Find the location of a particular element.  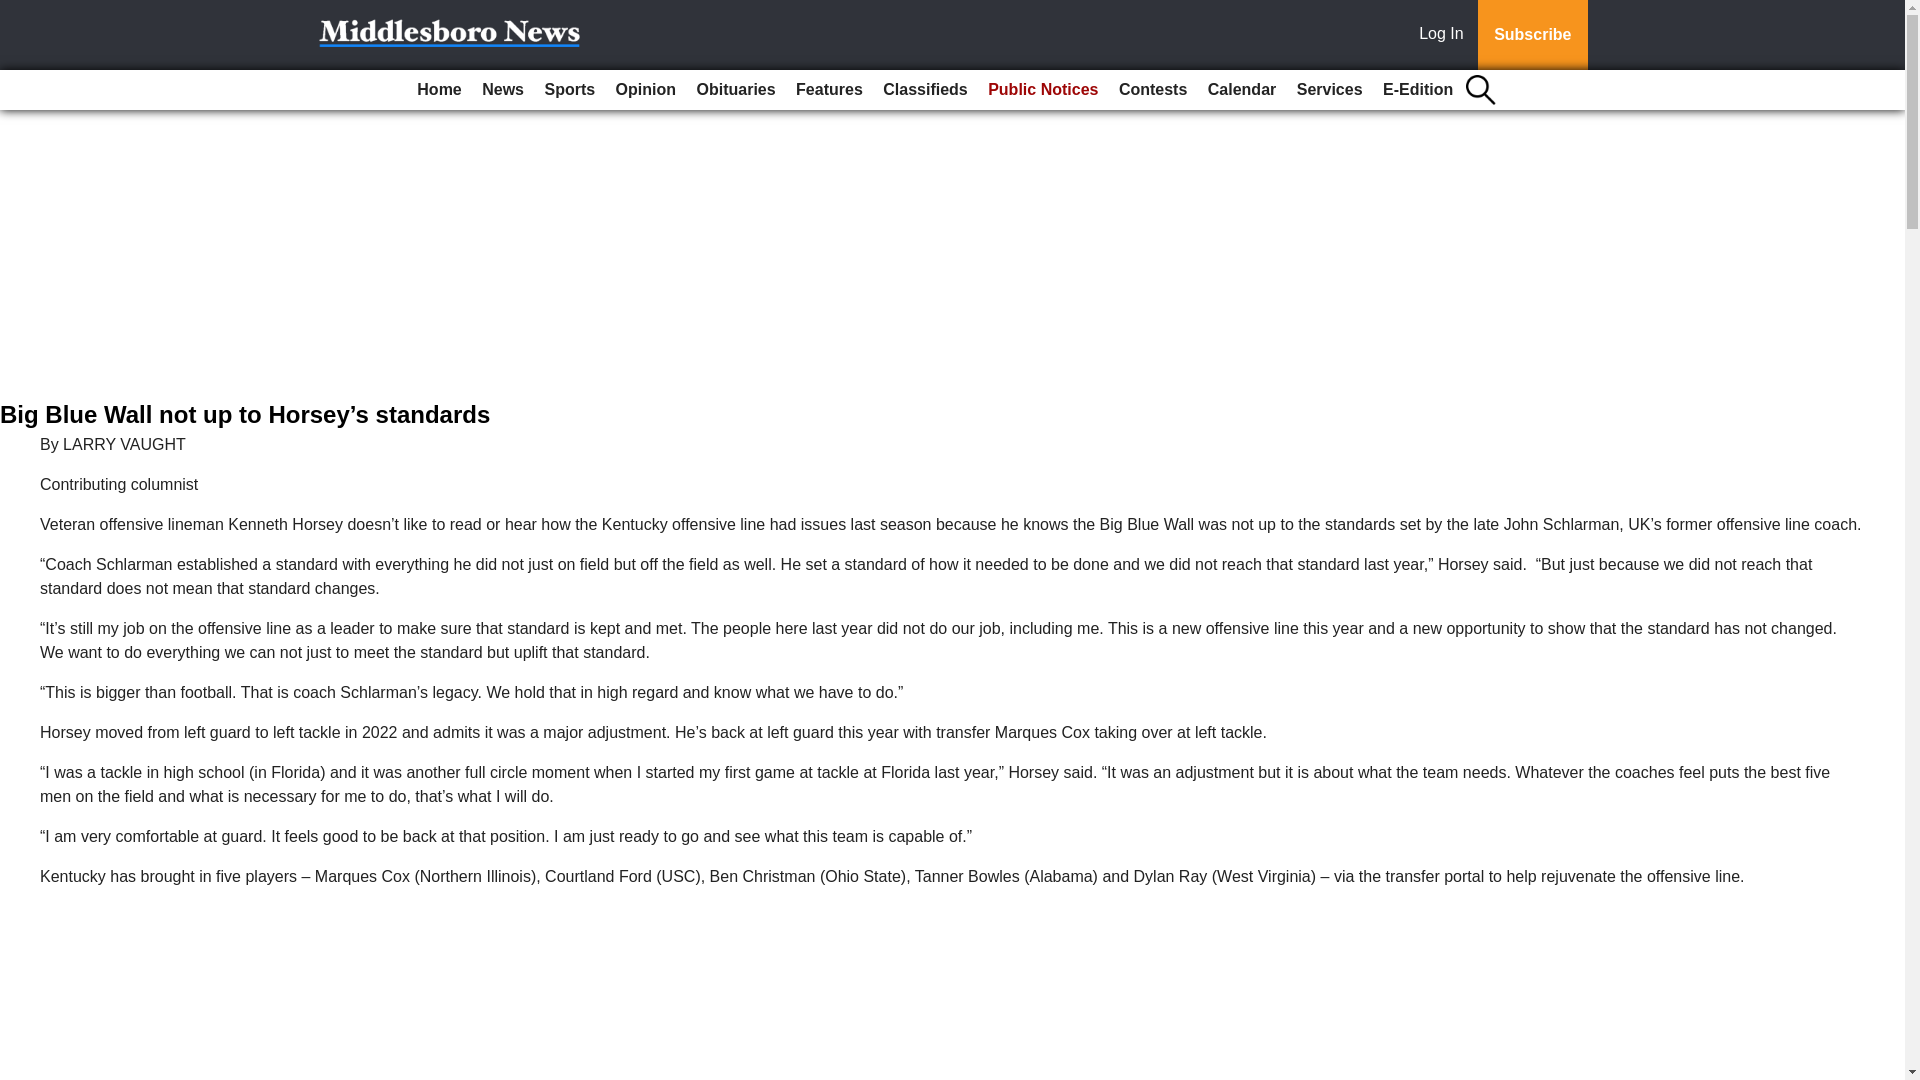

Classifieds is located at coordinates (925, 90).